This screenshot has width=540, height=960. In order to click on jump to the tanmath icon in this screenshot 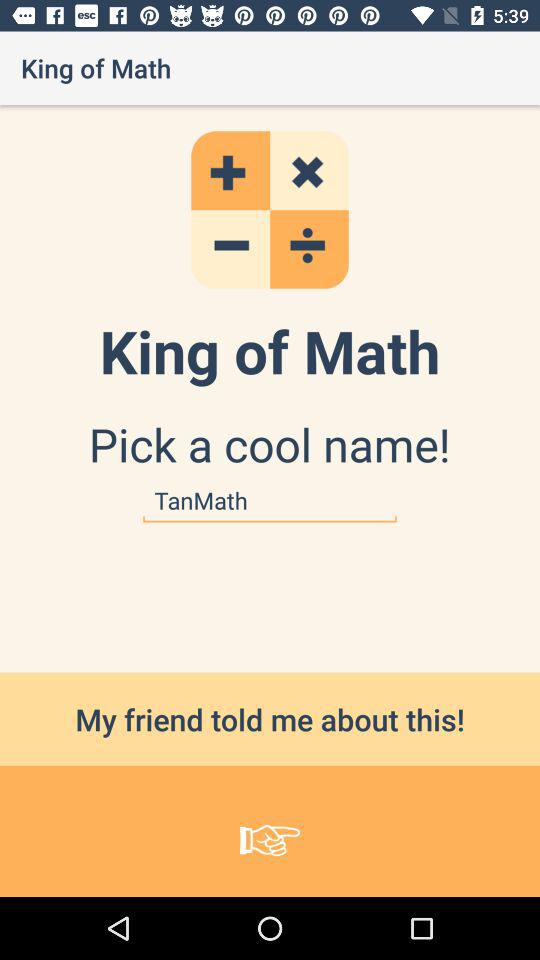, I will do `click(270, 500)`.